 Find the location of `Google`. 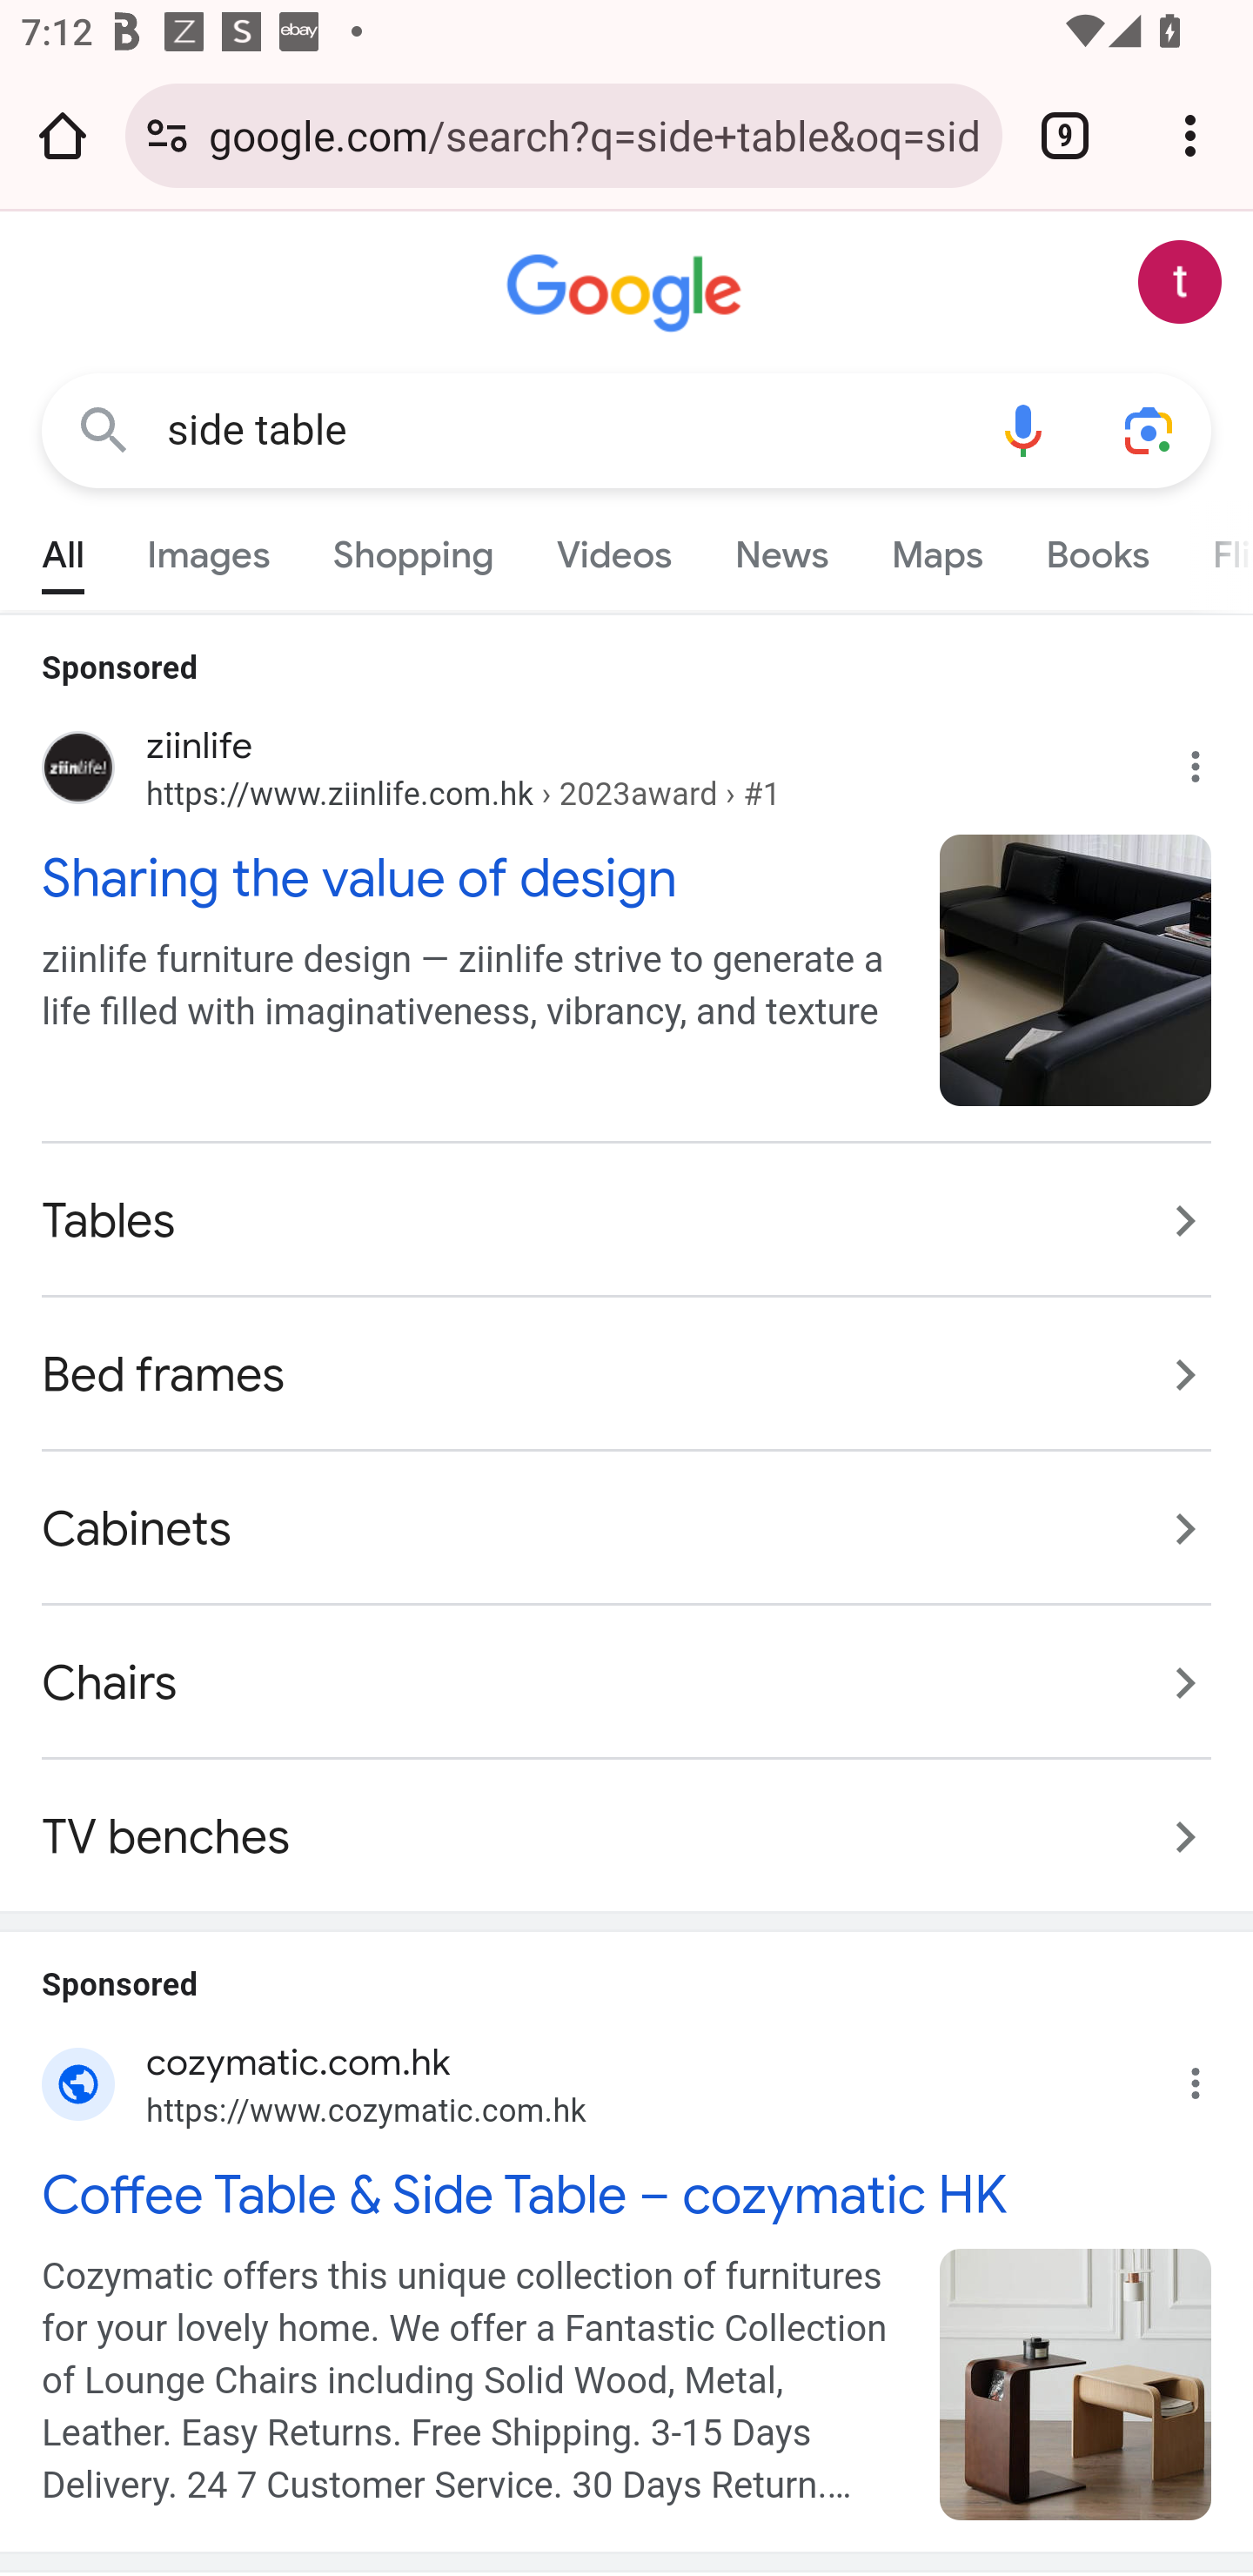

Google is located at coordinates (626, 294).